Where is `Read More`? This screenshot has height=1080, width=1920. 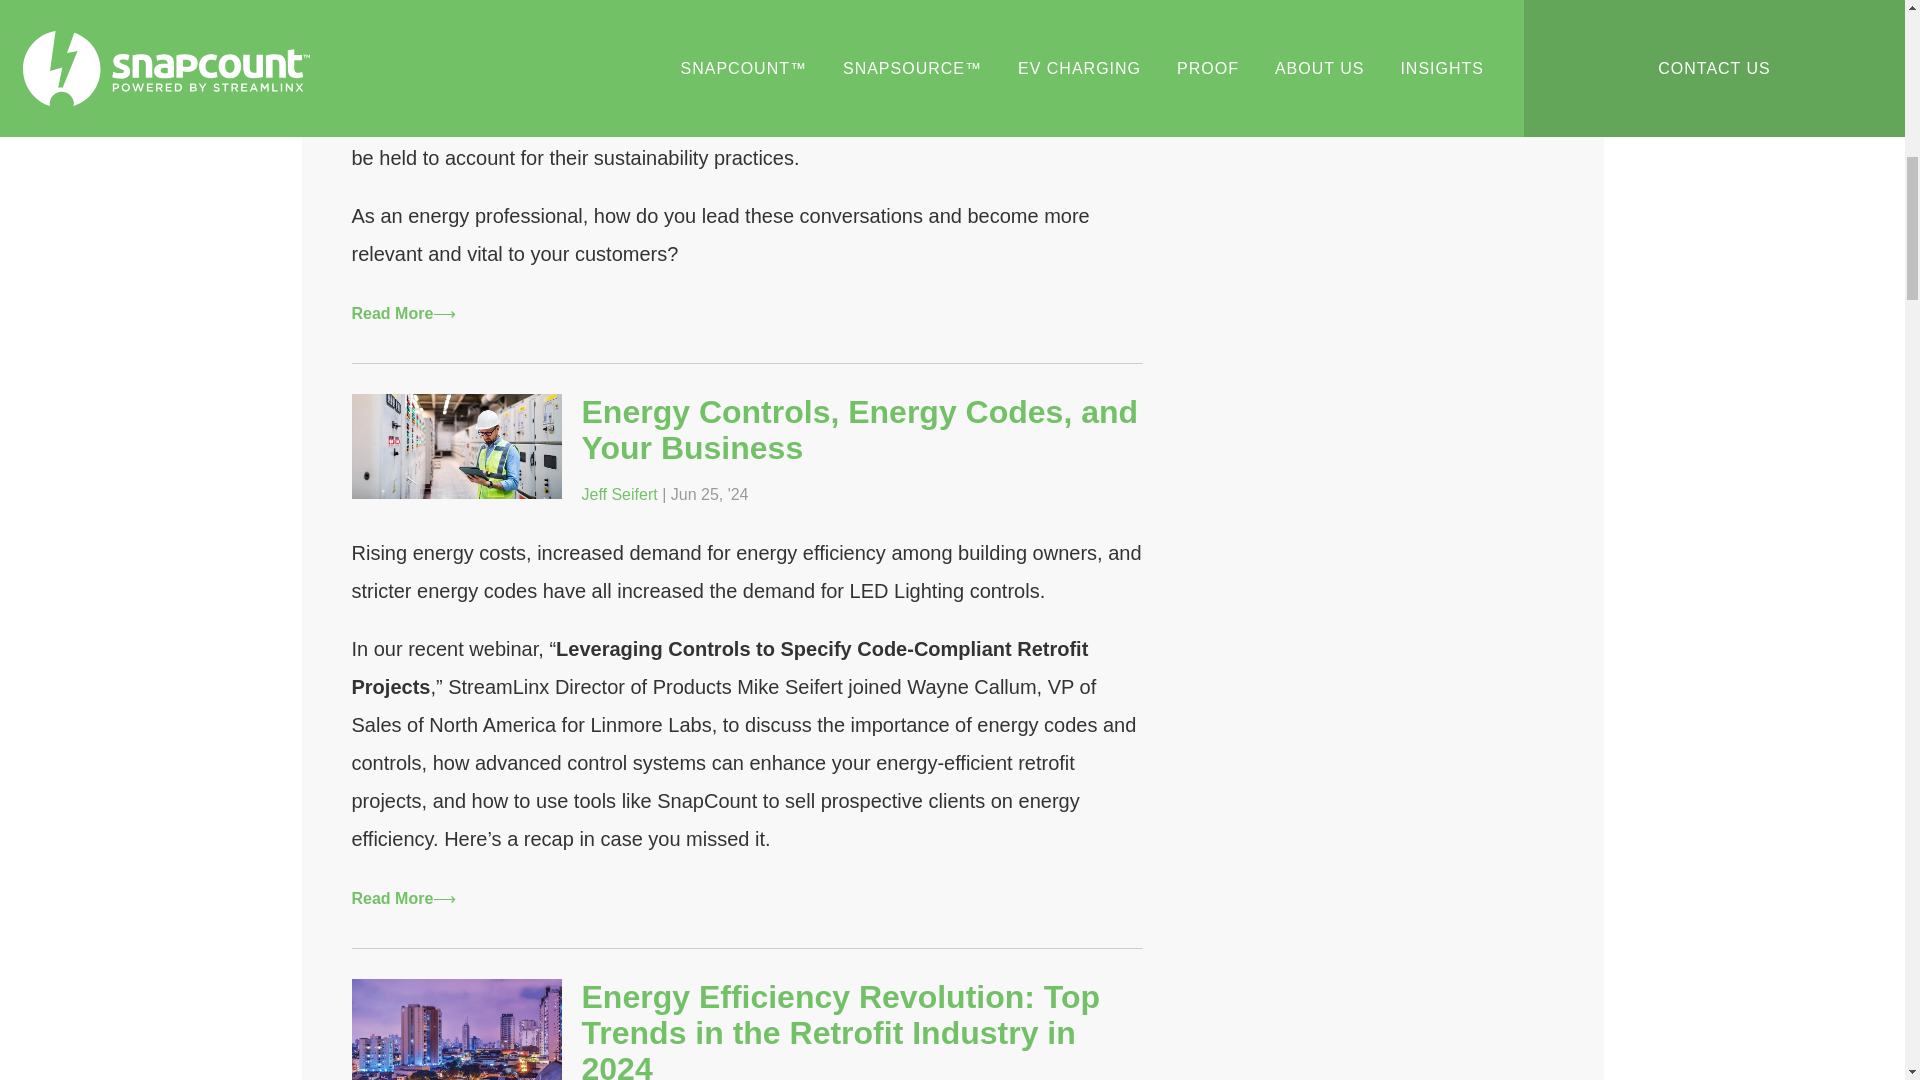
Read More is located at coordinates (404, 313).